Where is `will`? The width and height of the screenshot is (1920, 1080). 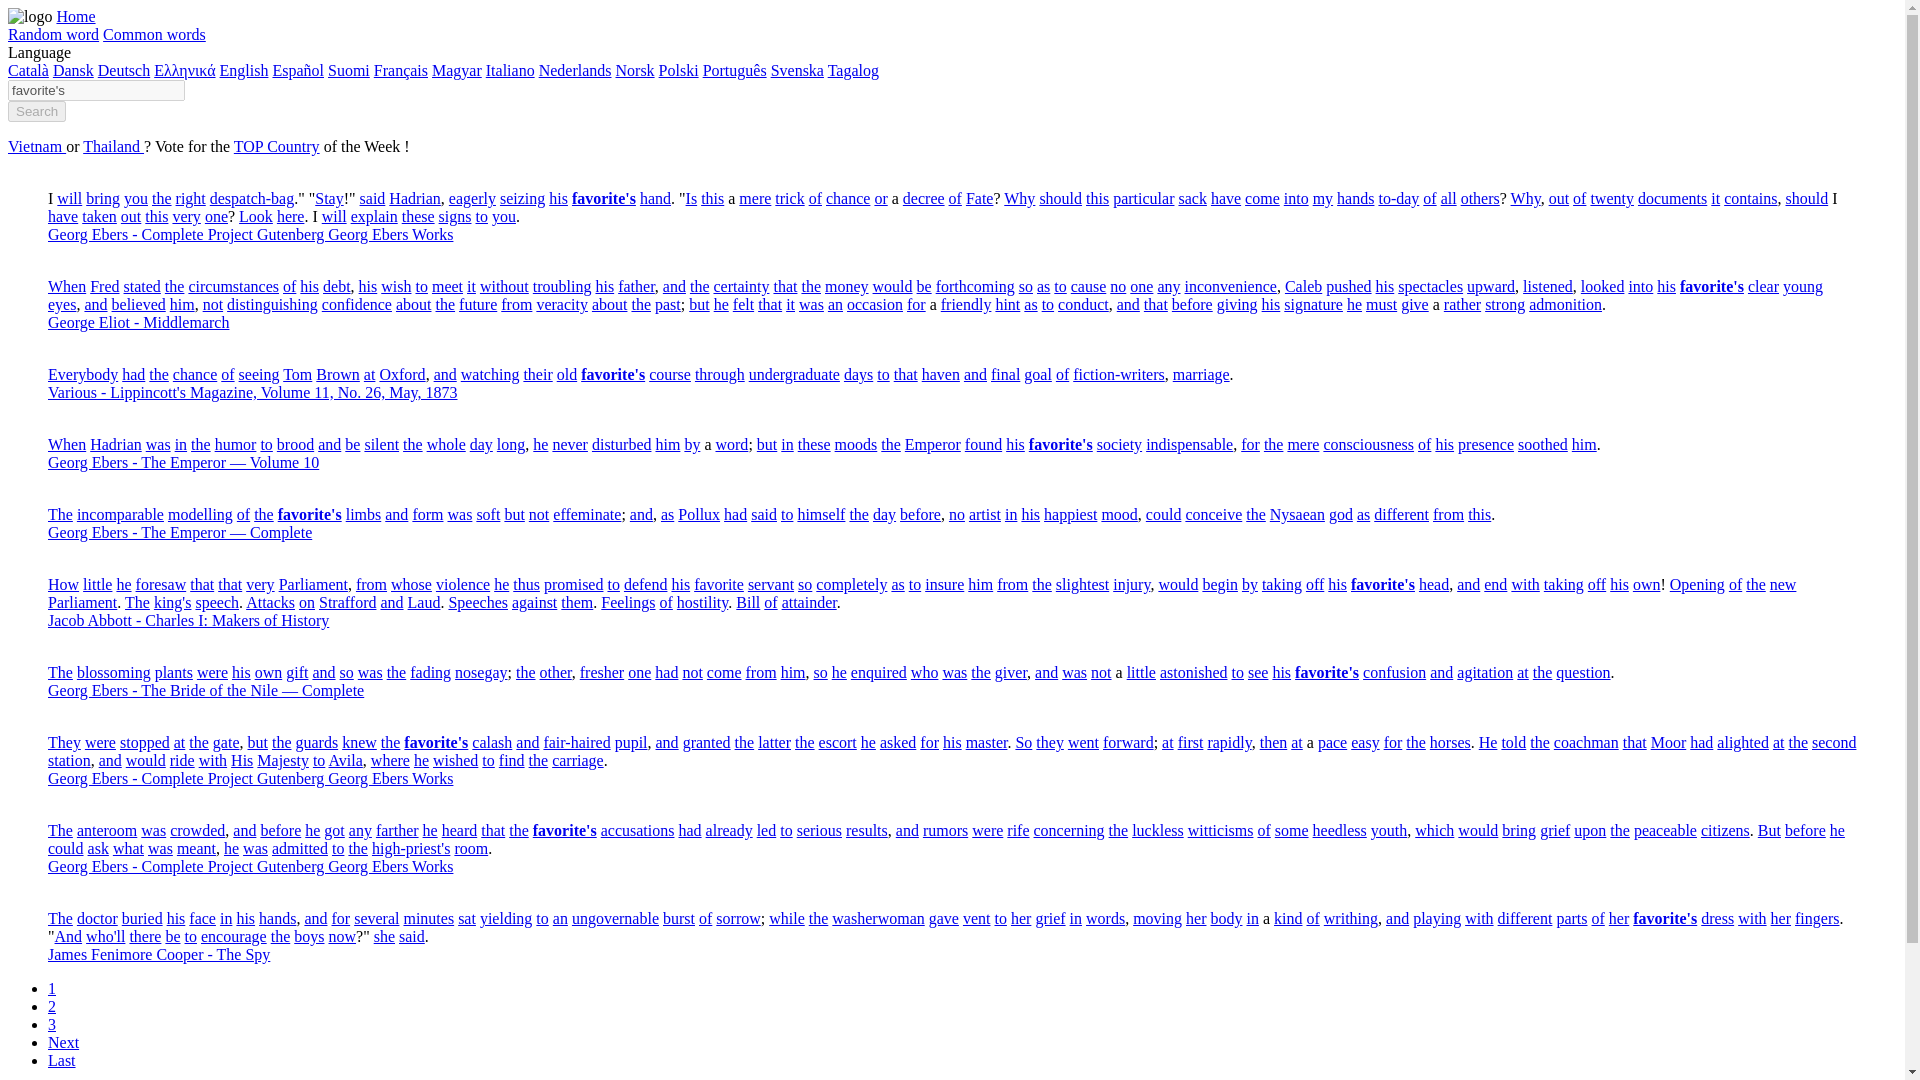 will is located at coordinates (70, 198).